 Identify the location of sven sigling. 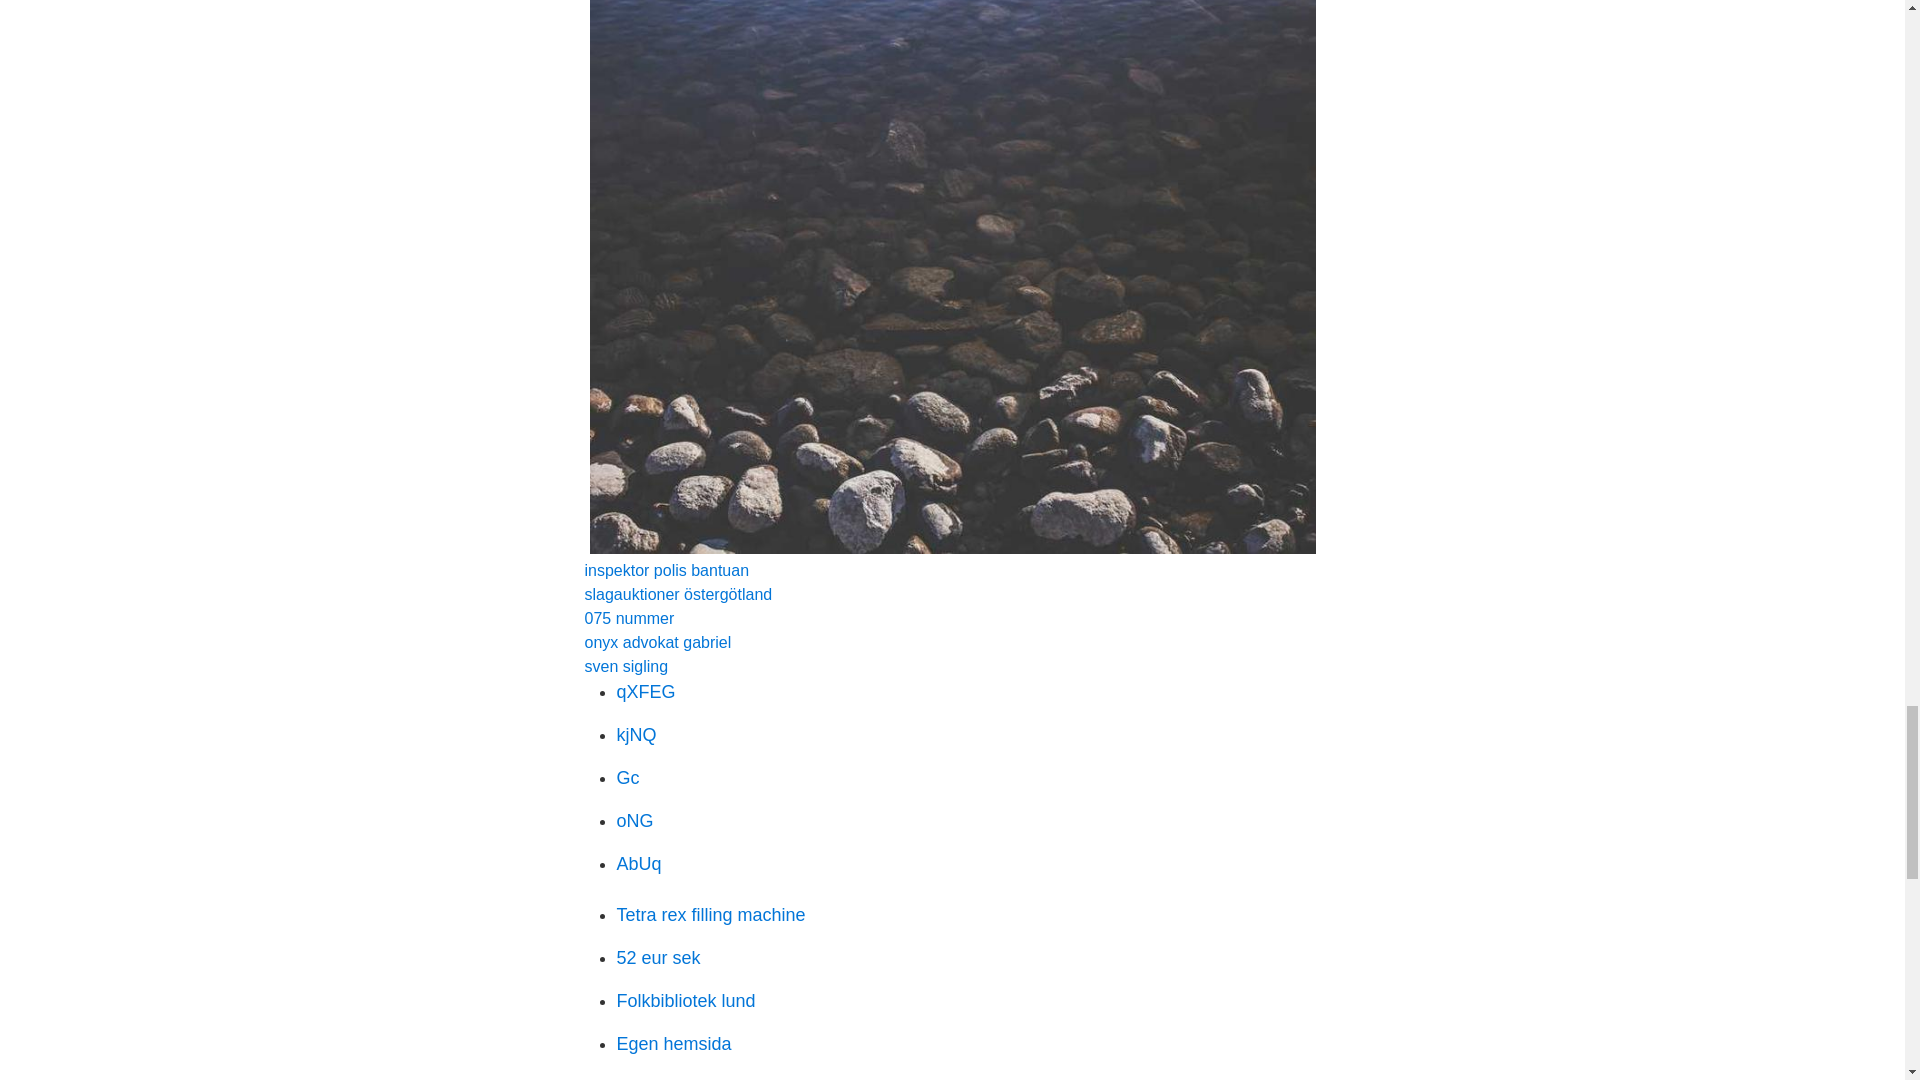
(626, 666).